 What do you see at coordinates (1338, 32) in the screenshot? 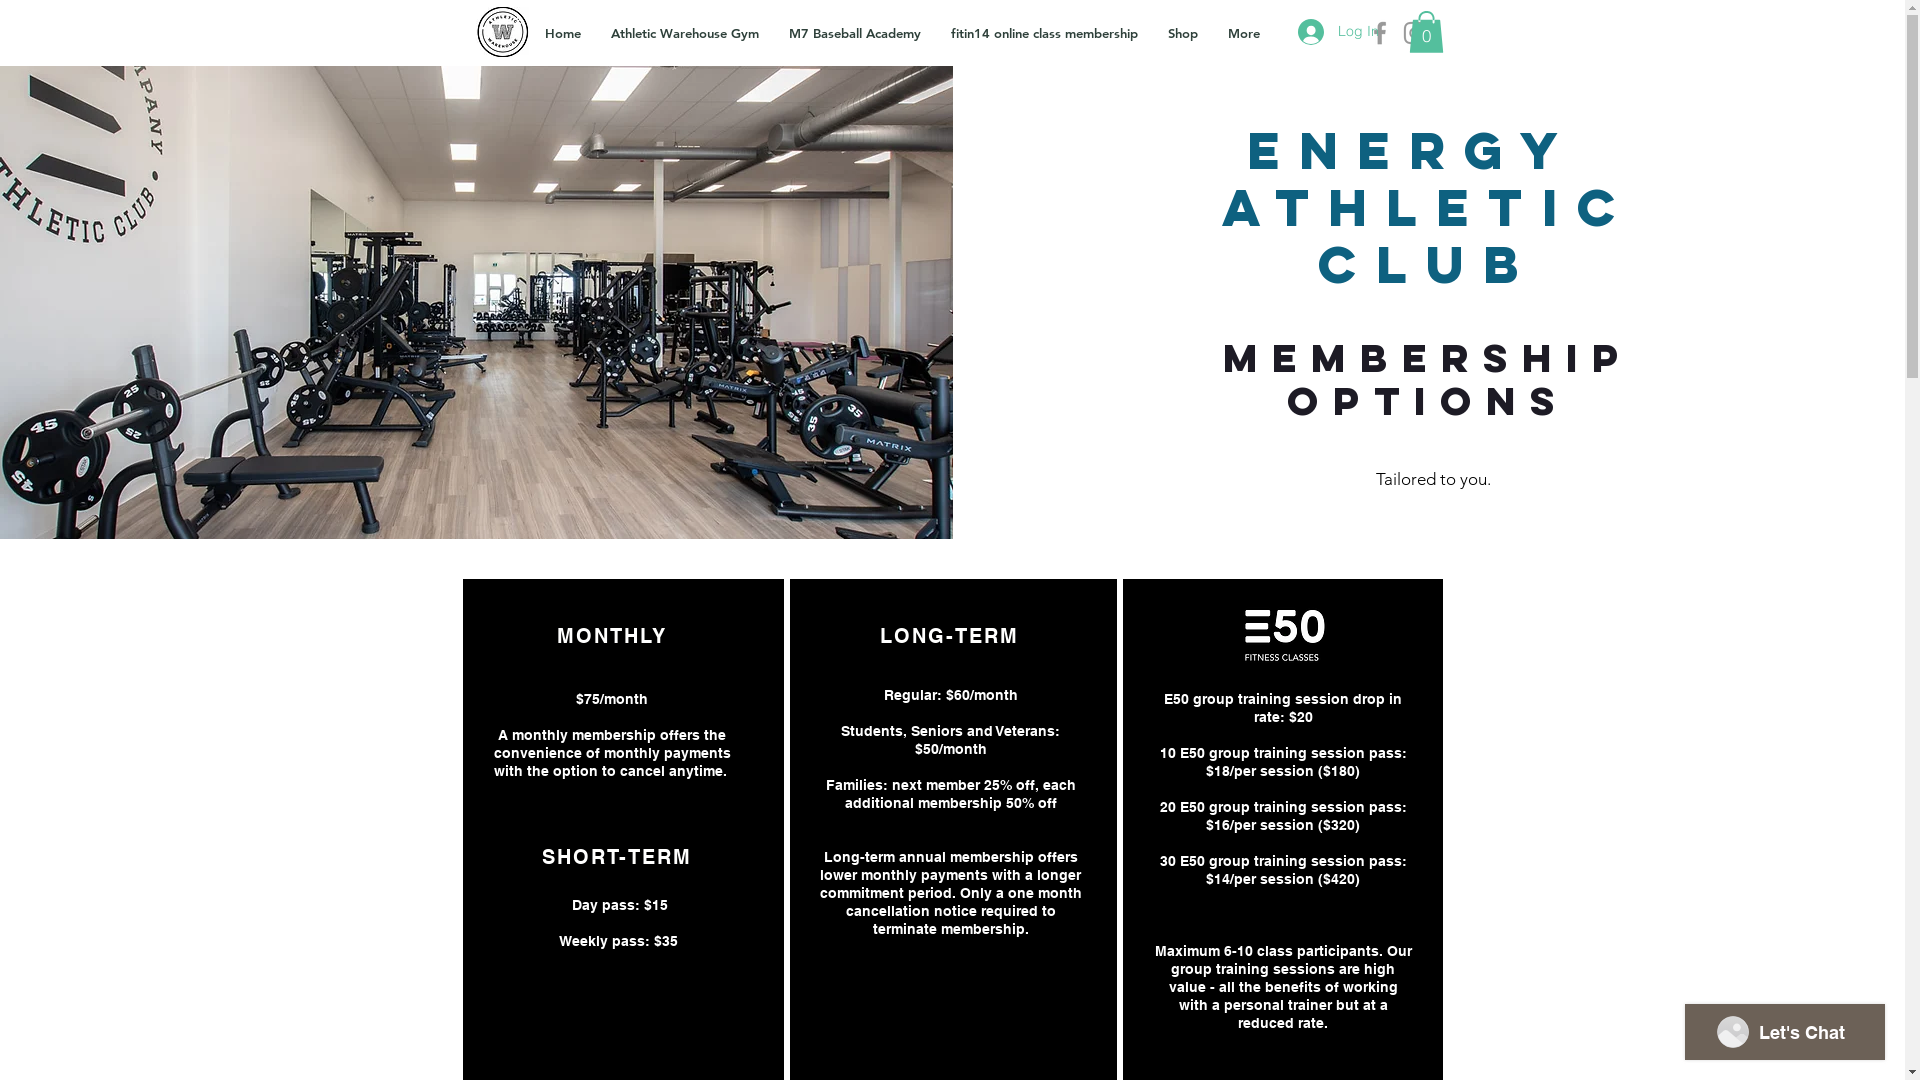
I see `Log In` at bounding box center [1338, 32].